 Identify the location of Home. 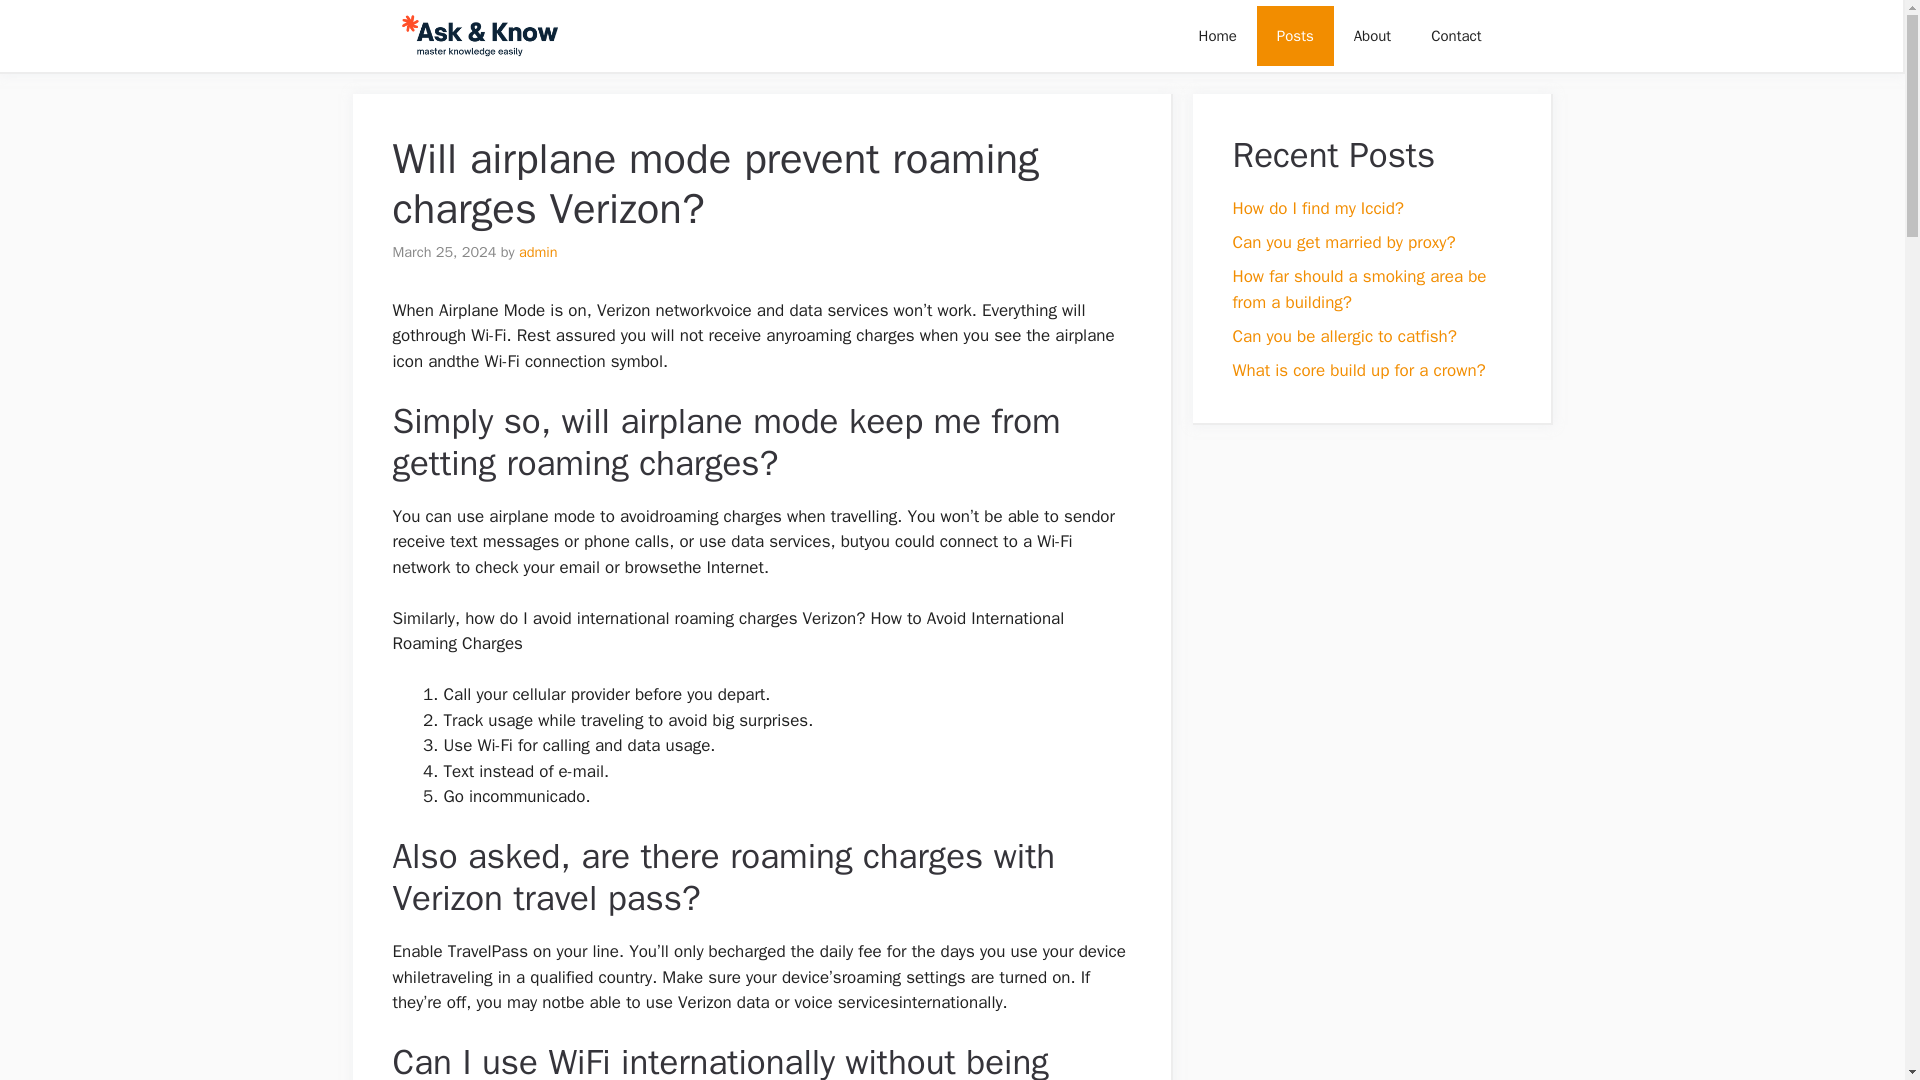
(1216, 36).